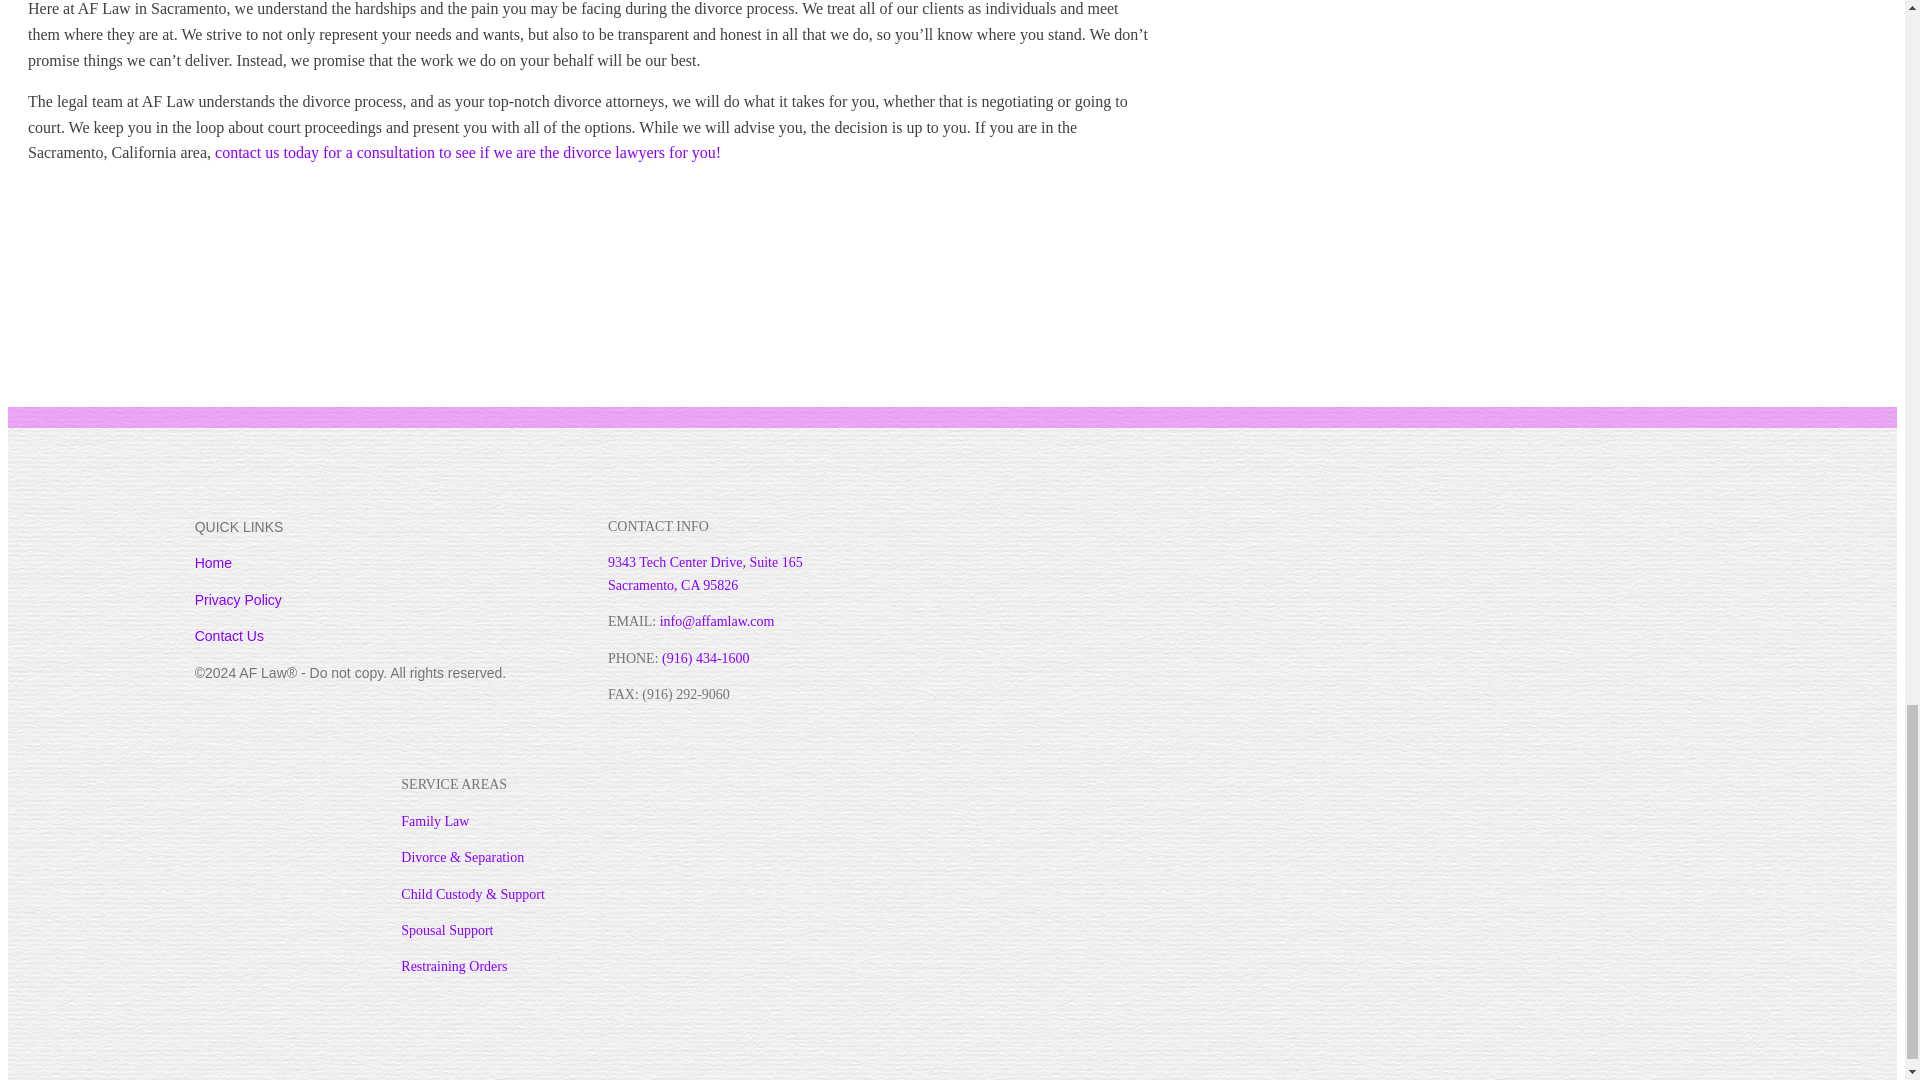 The image size is (1920, 1080). Describe the element at coordinates (214, 563) in the screenshot. I see `Home` at that location.